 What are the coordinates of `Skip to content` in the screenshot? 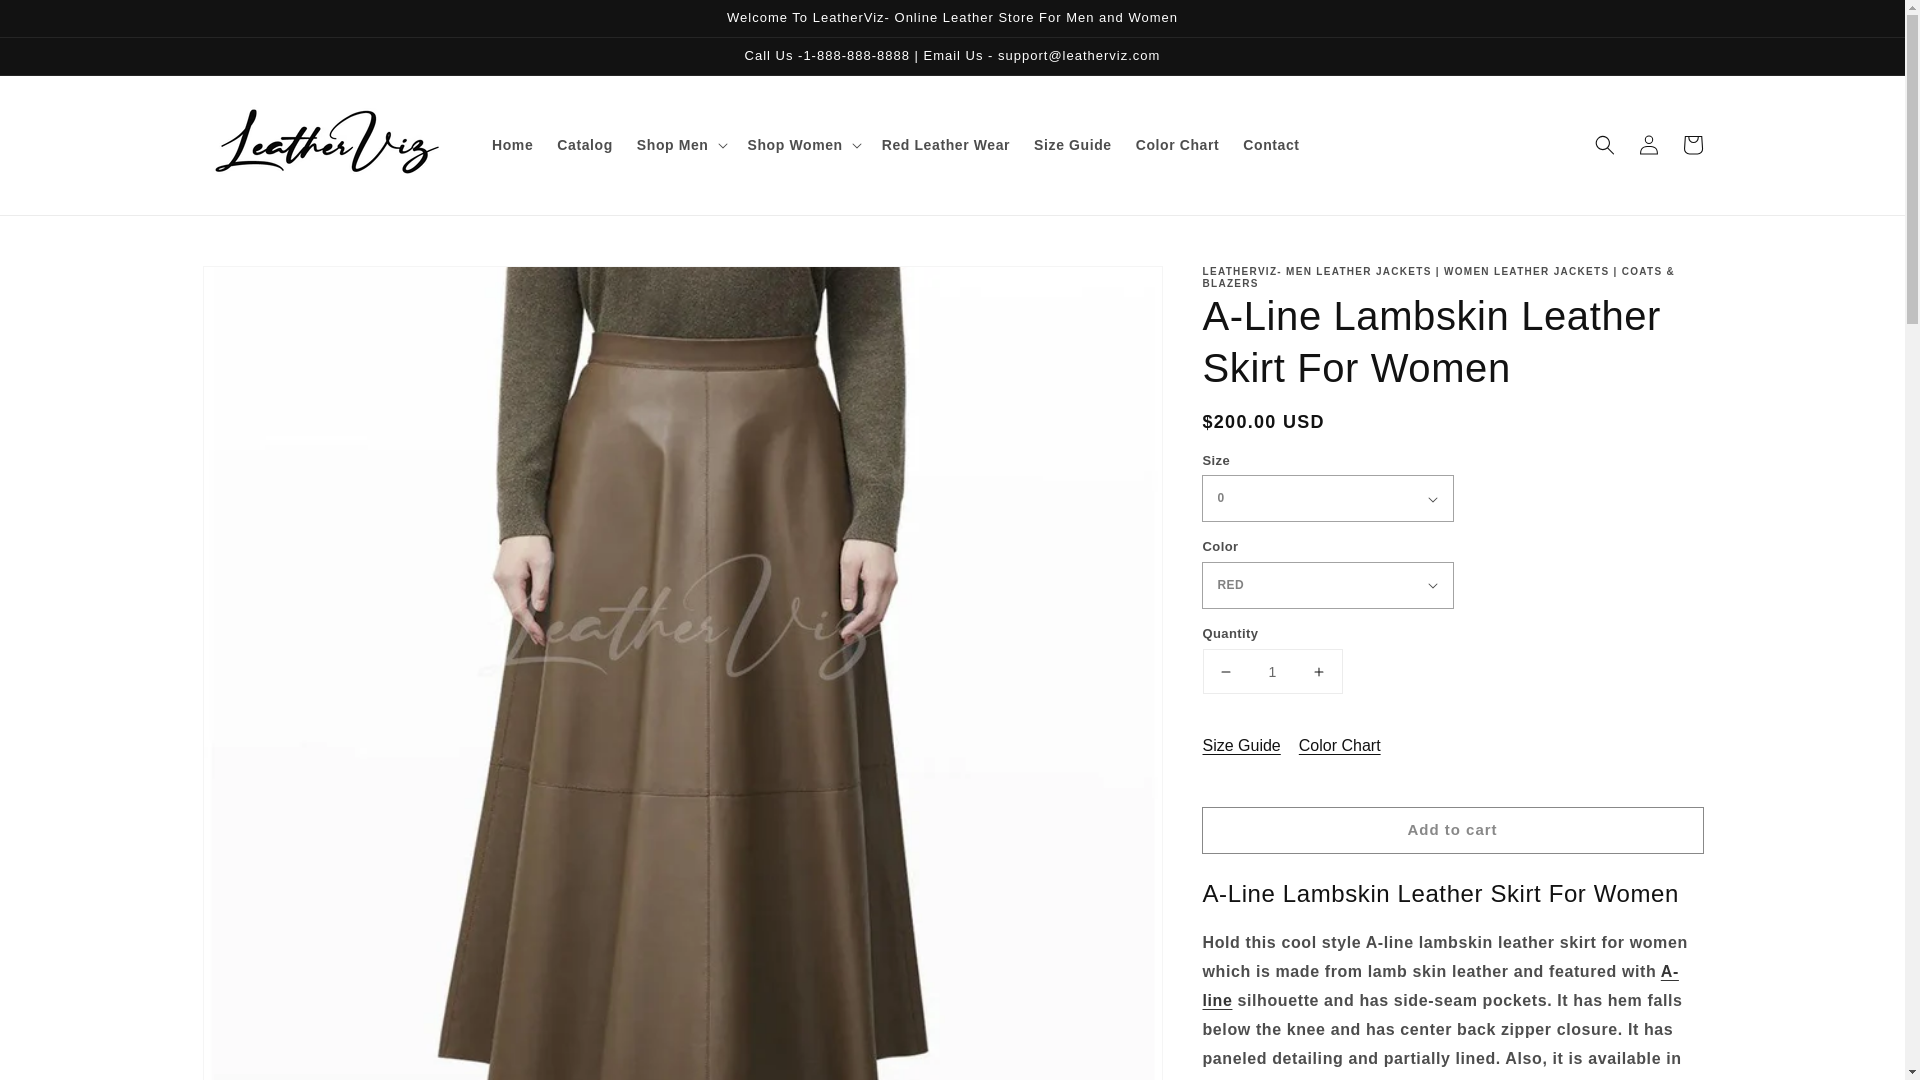 It's located at (60, 22).